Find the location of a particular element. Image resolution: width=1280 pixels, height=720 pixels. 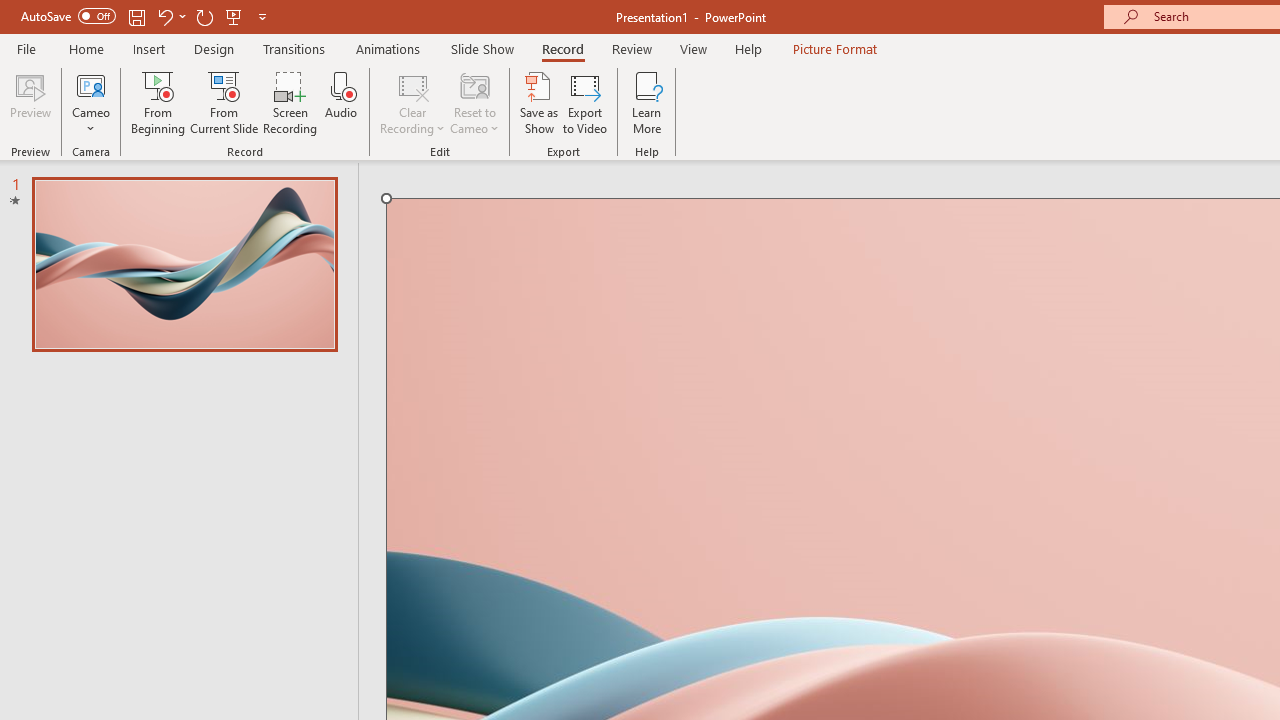

Learn More is located at coordinates (646, 102).